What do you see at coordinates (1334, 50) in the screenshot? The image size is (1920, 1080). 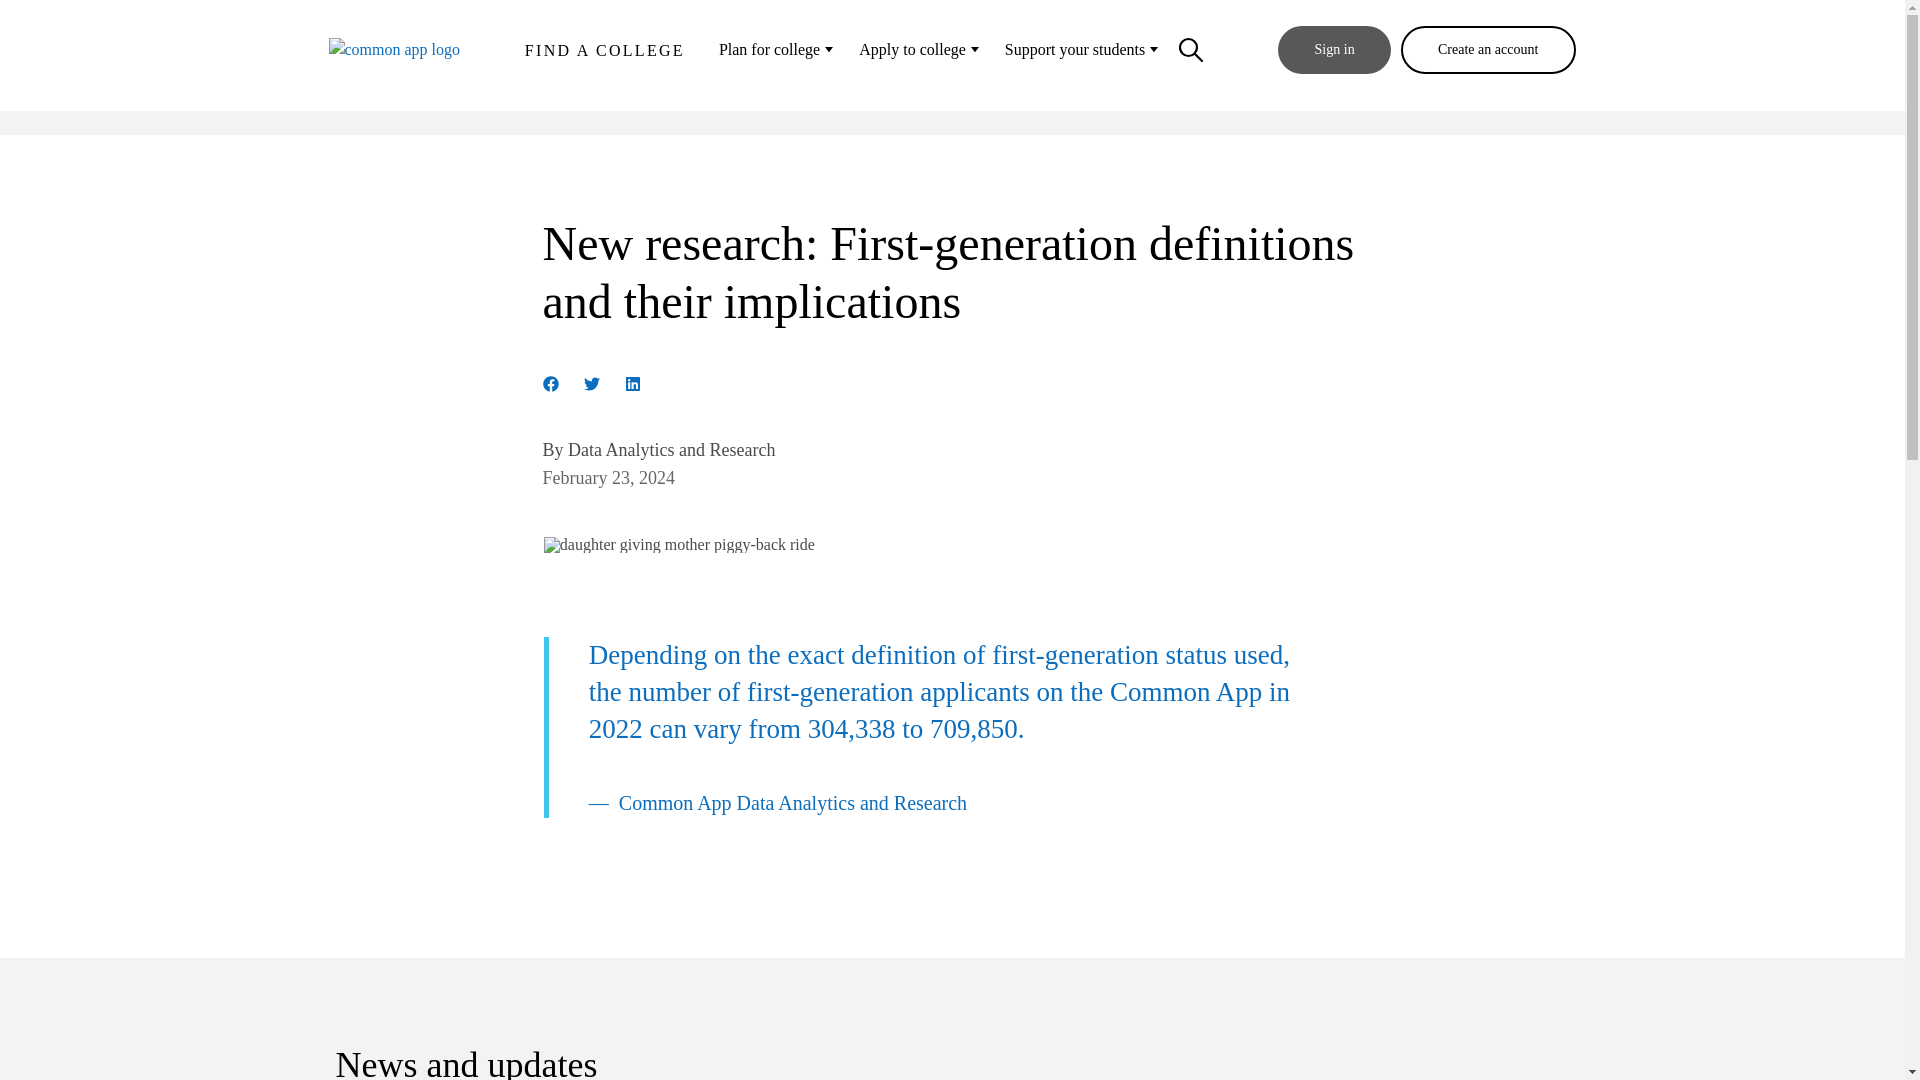 I see `Sign in` at bounding box center [1334, 50].